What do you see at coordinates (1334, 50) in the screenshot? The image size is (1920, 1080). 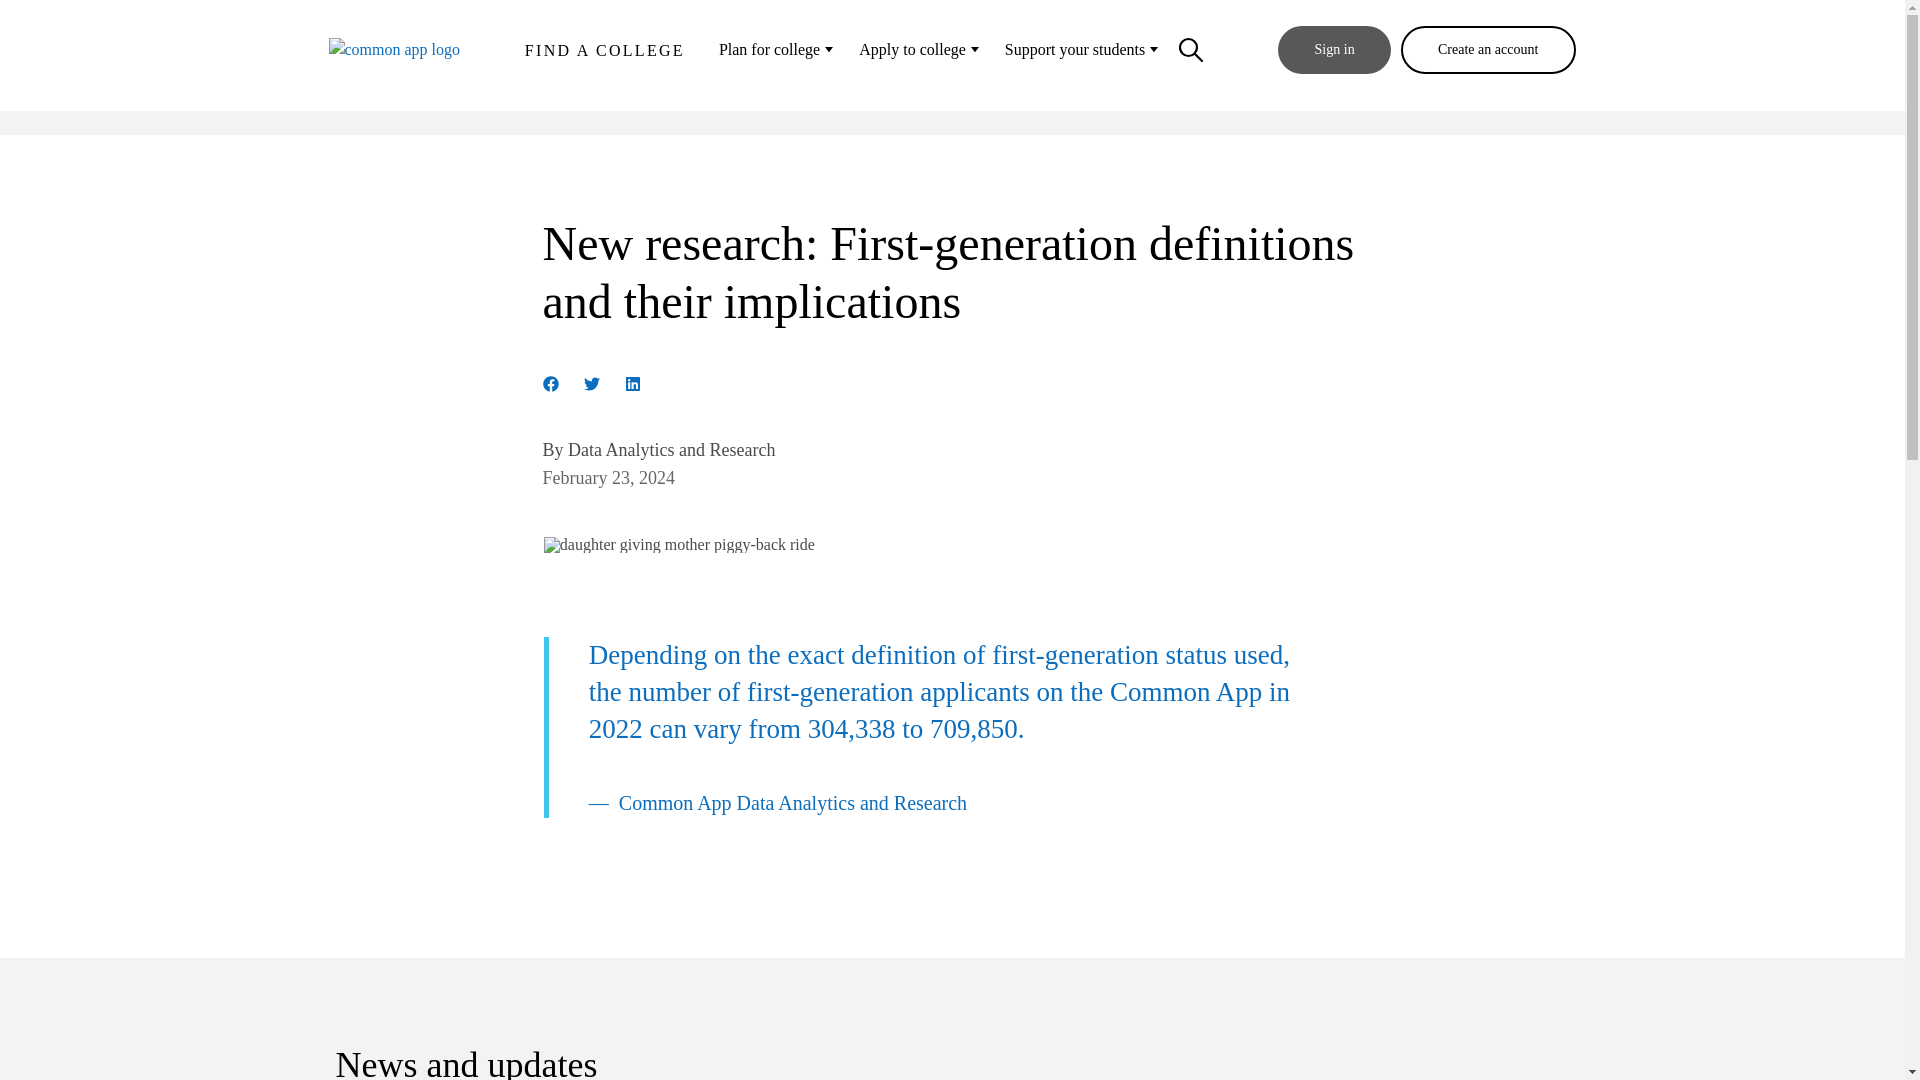 I see `Sign in` at bounding box center [1334, 50].